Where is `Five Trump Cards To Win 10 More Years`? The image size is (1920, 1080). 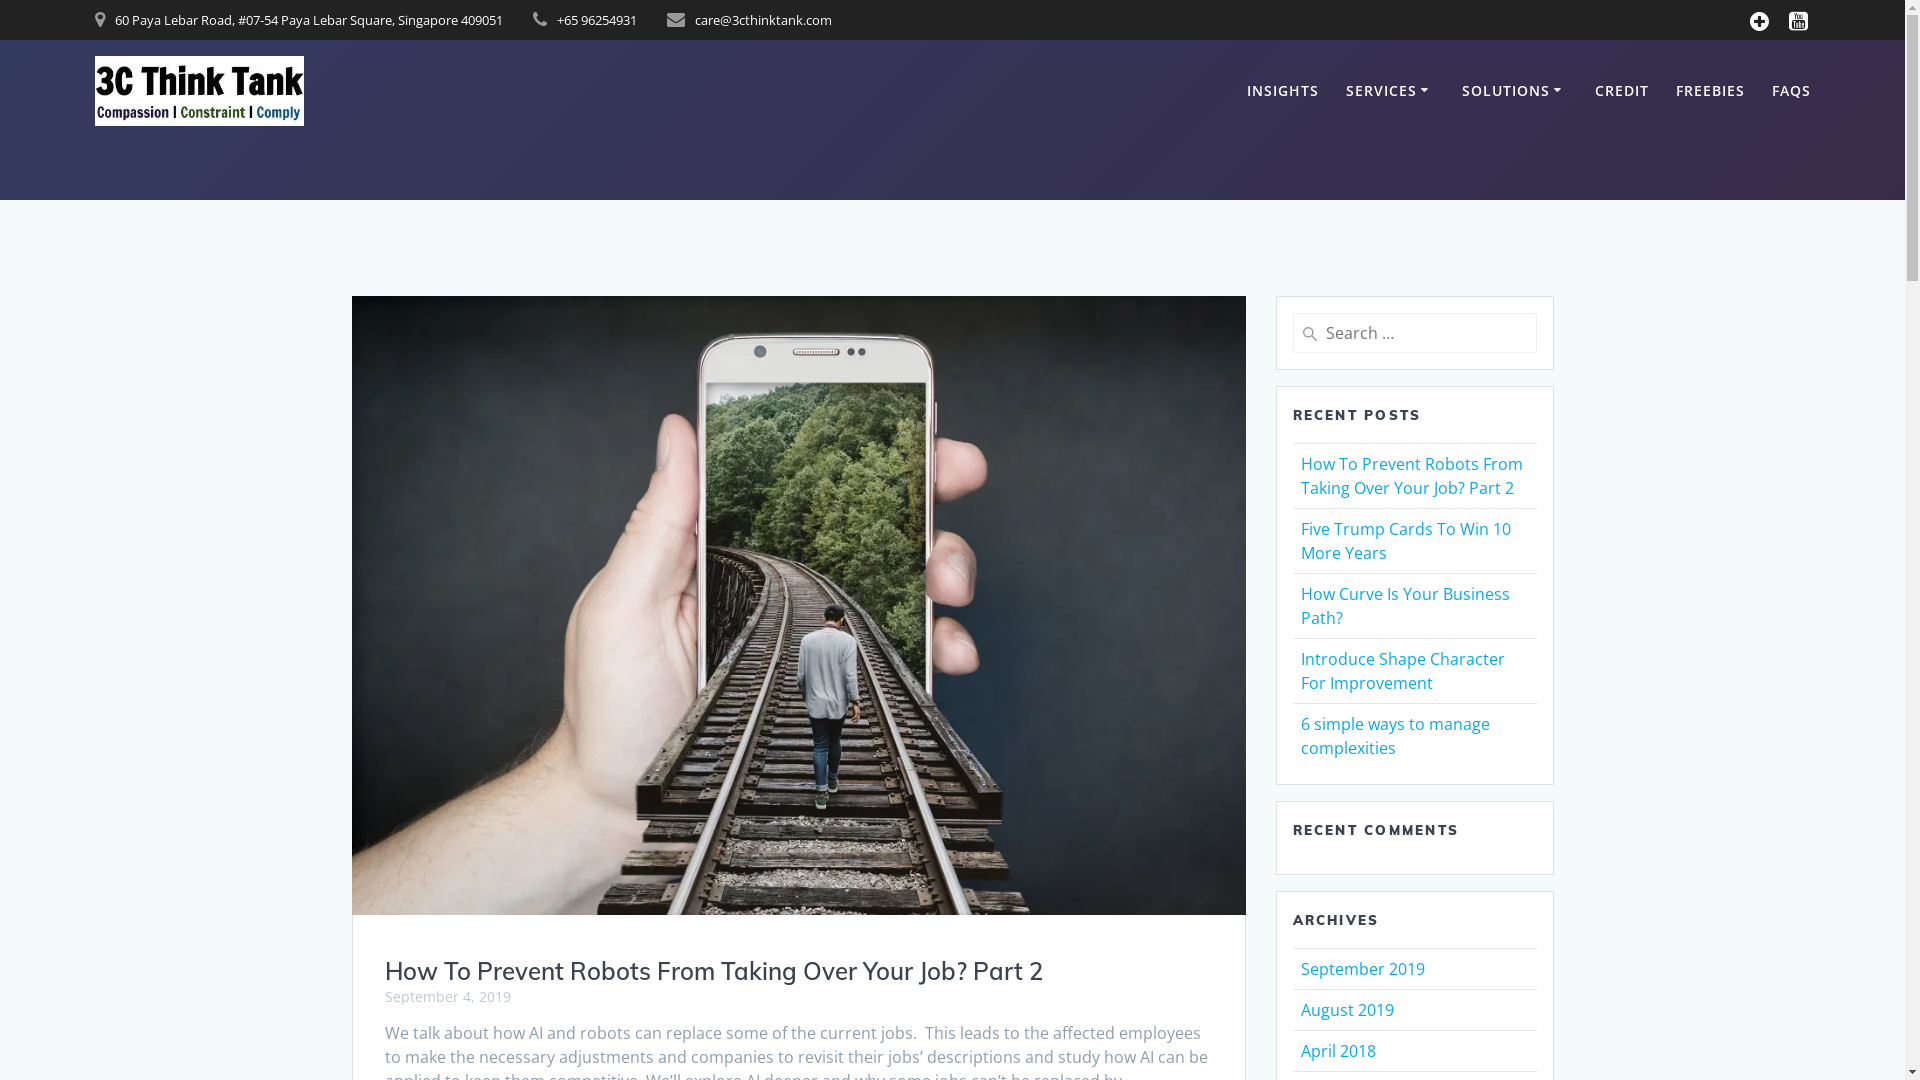 Five Trump Cards To Win 10 More Years is located at coordinates (1405, 541).